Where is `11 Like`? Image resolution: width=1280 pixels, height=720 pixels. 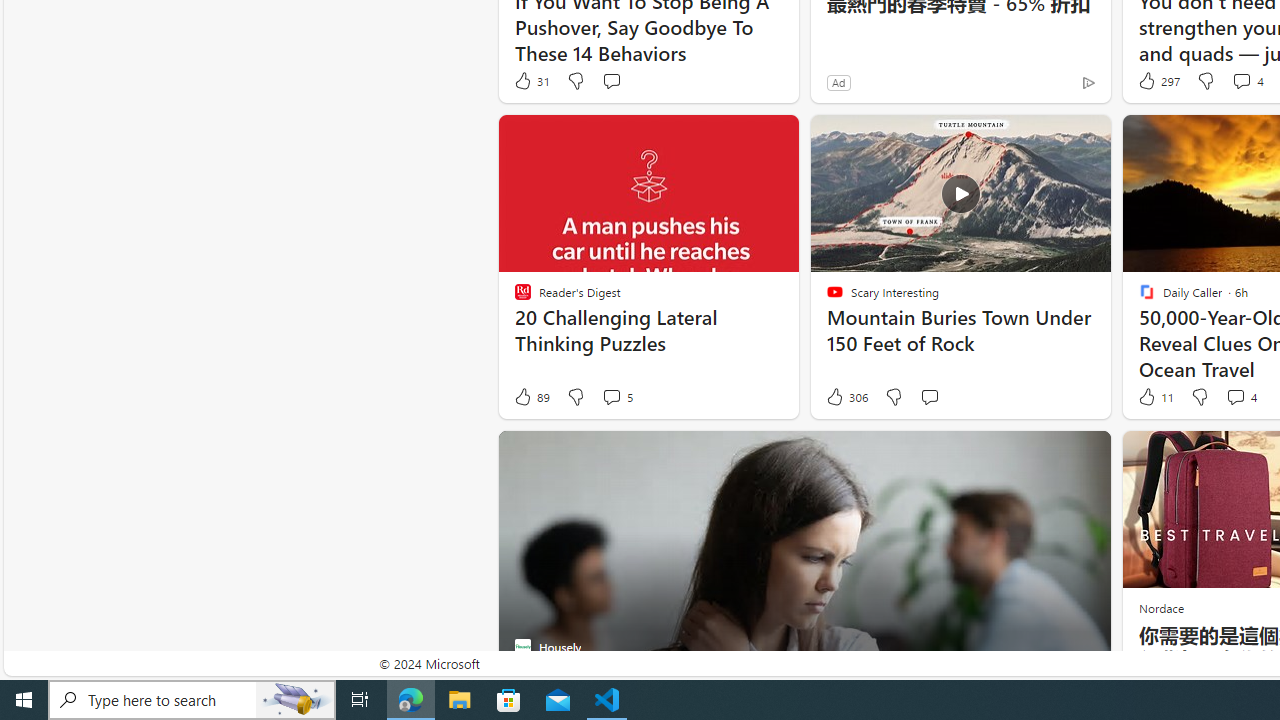
11 Like is located at coordinates (1154, 397).